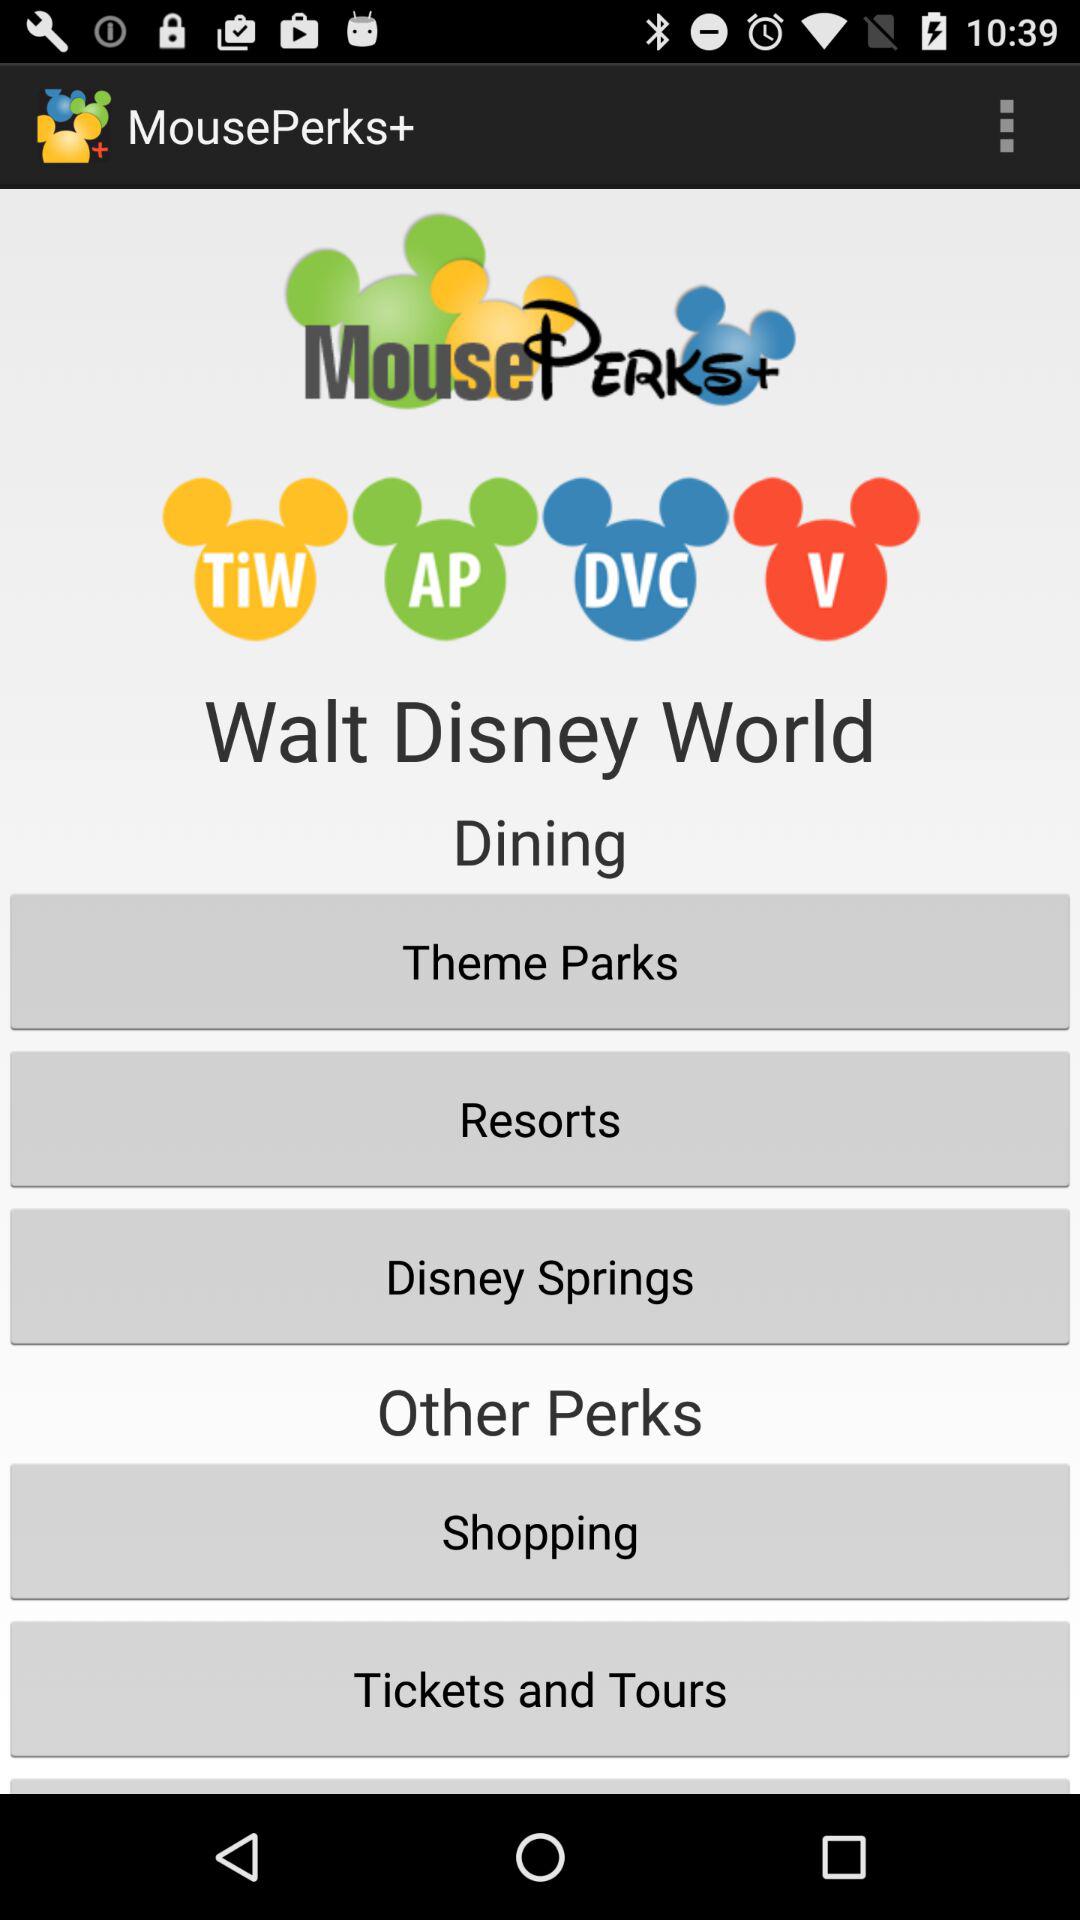  I want to click on click button above the disney springs item, so click(540, 1118).